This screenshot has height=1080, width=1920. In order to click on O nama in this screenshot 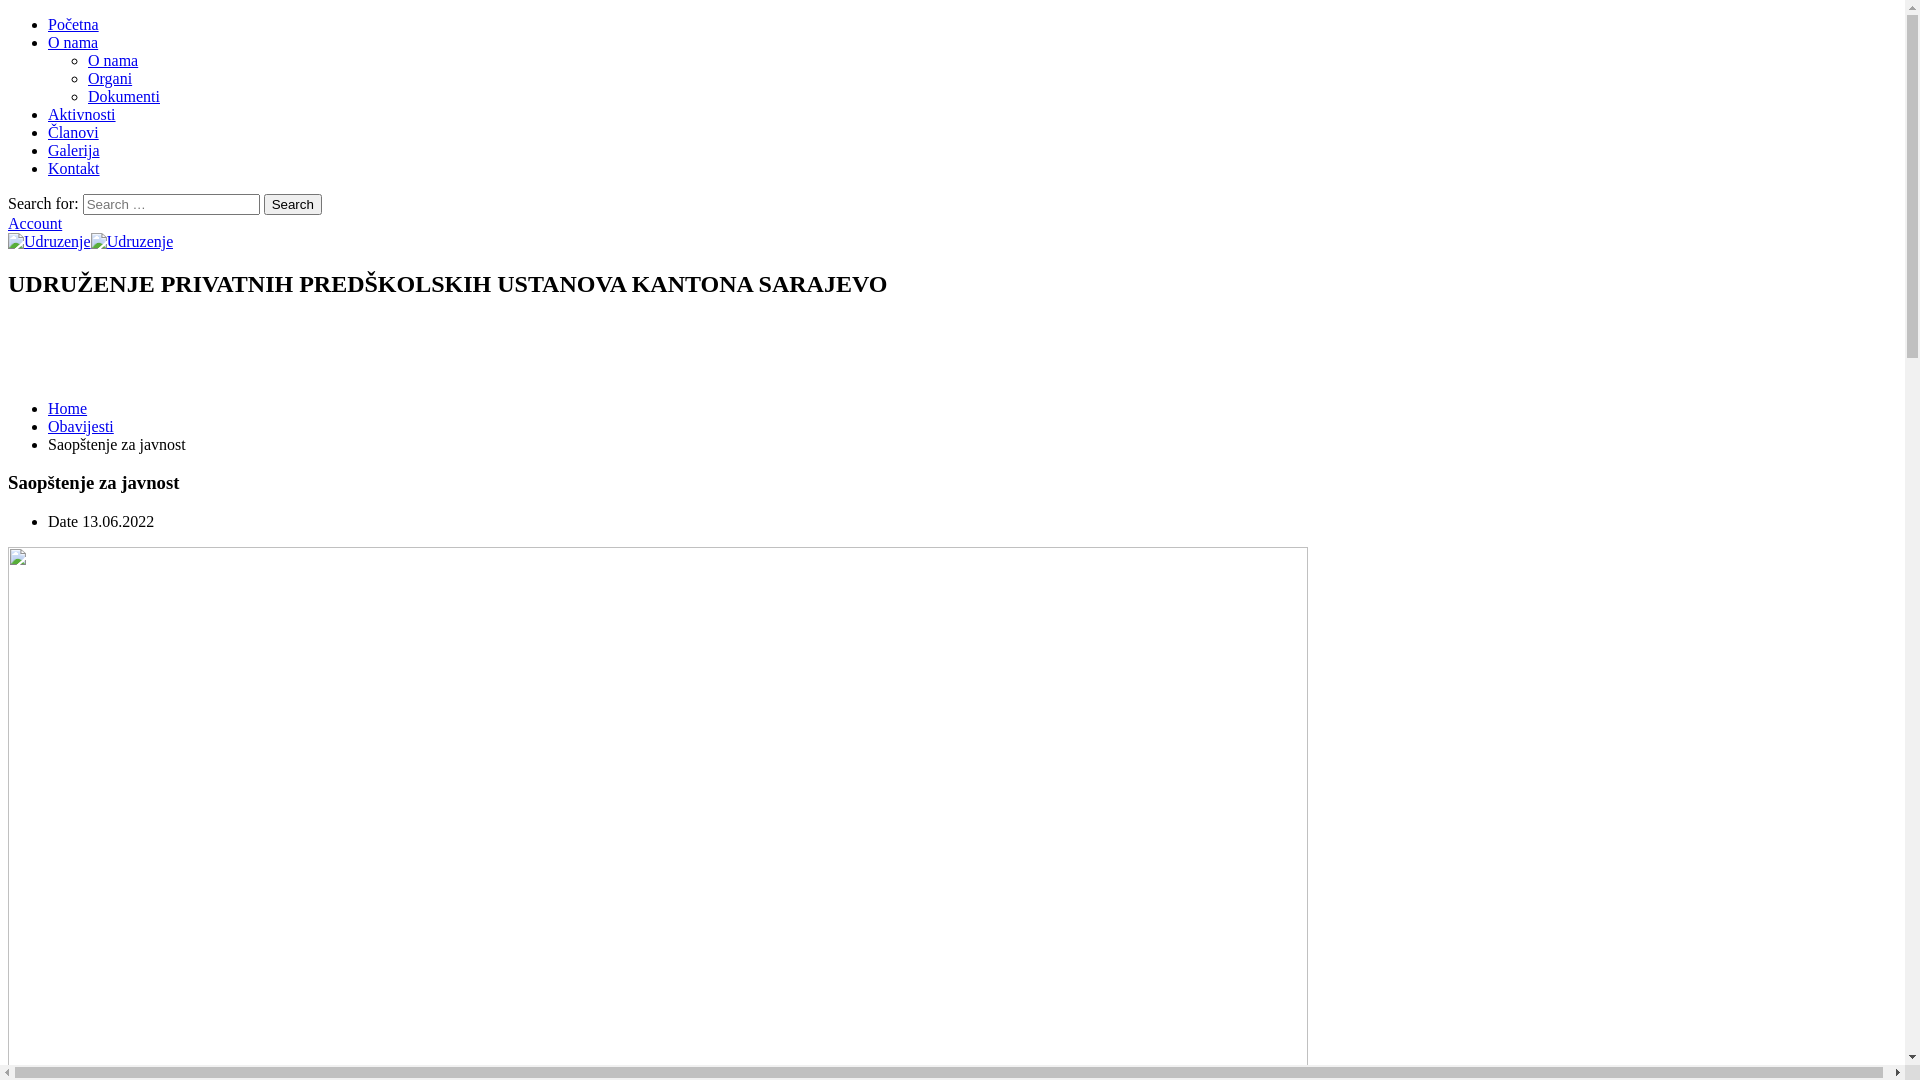, I will do `click(73, 42)`.